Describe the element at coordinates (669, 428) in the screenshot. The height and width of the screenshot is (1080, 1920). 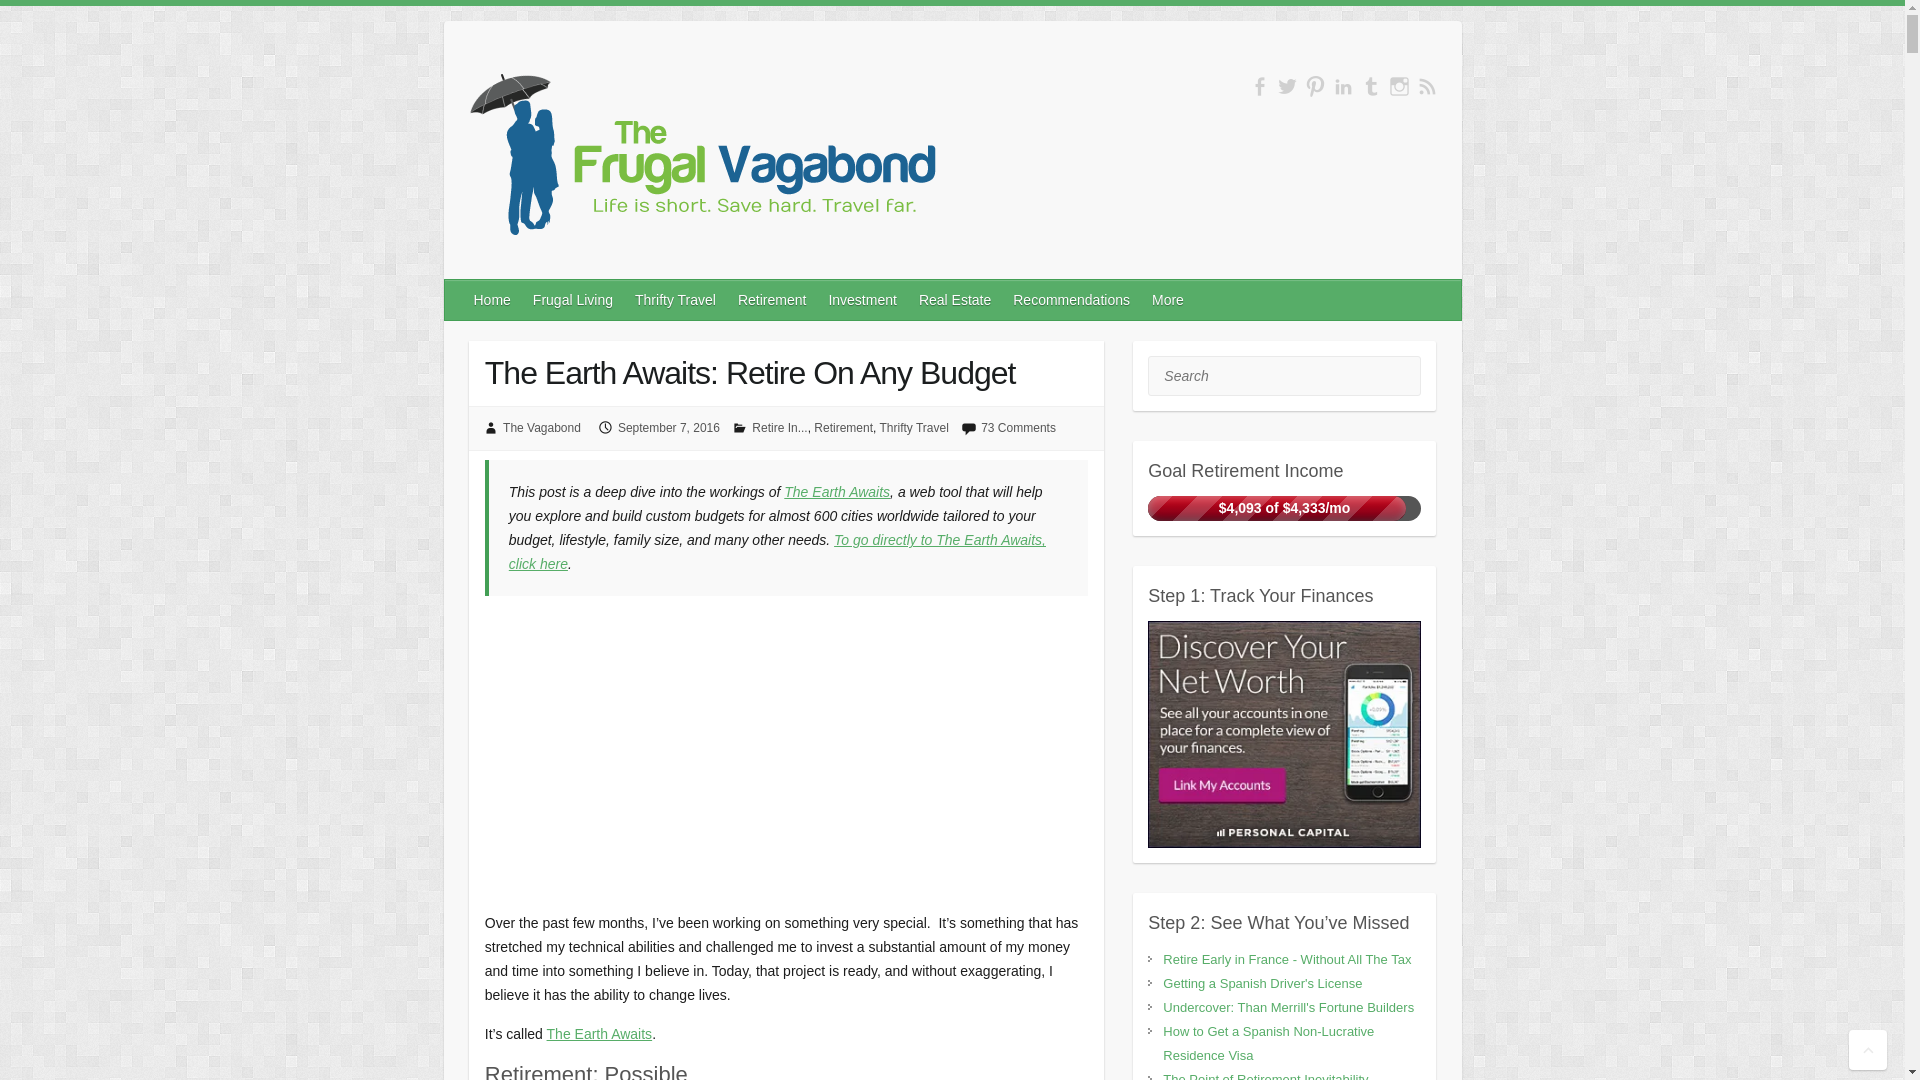
I see `September 7, 2016` at that location.